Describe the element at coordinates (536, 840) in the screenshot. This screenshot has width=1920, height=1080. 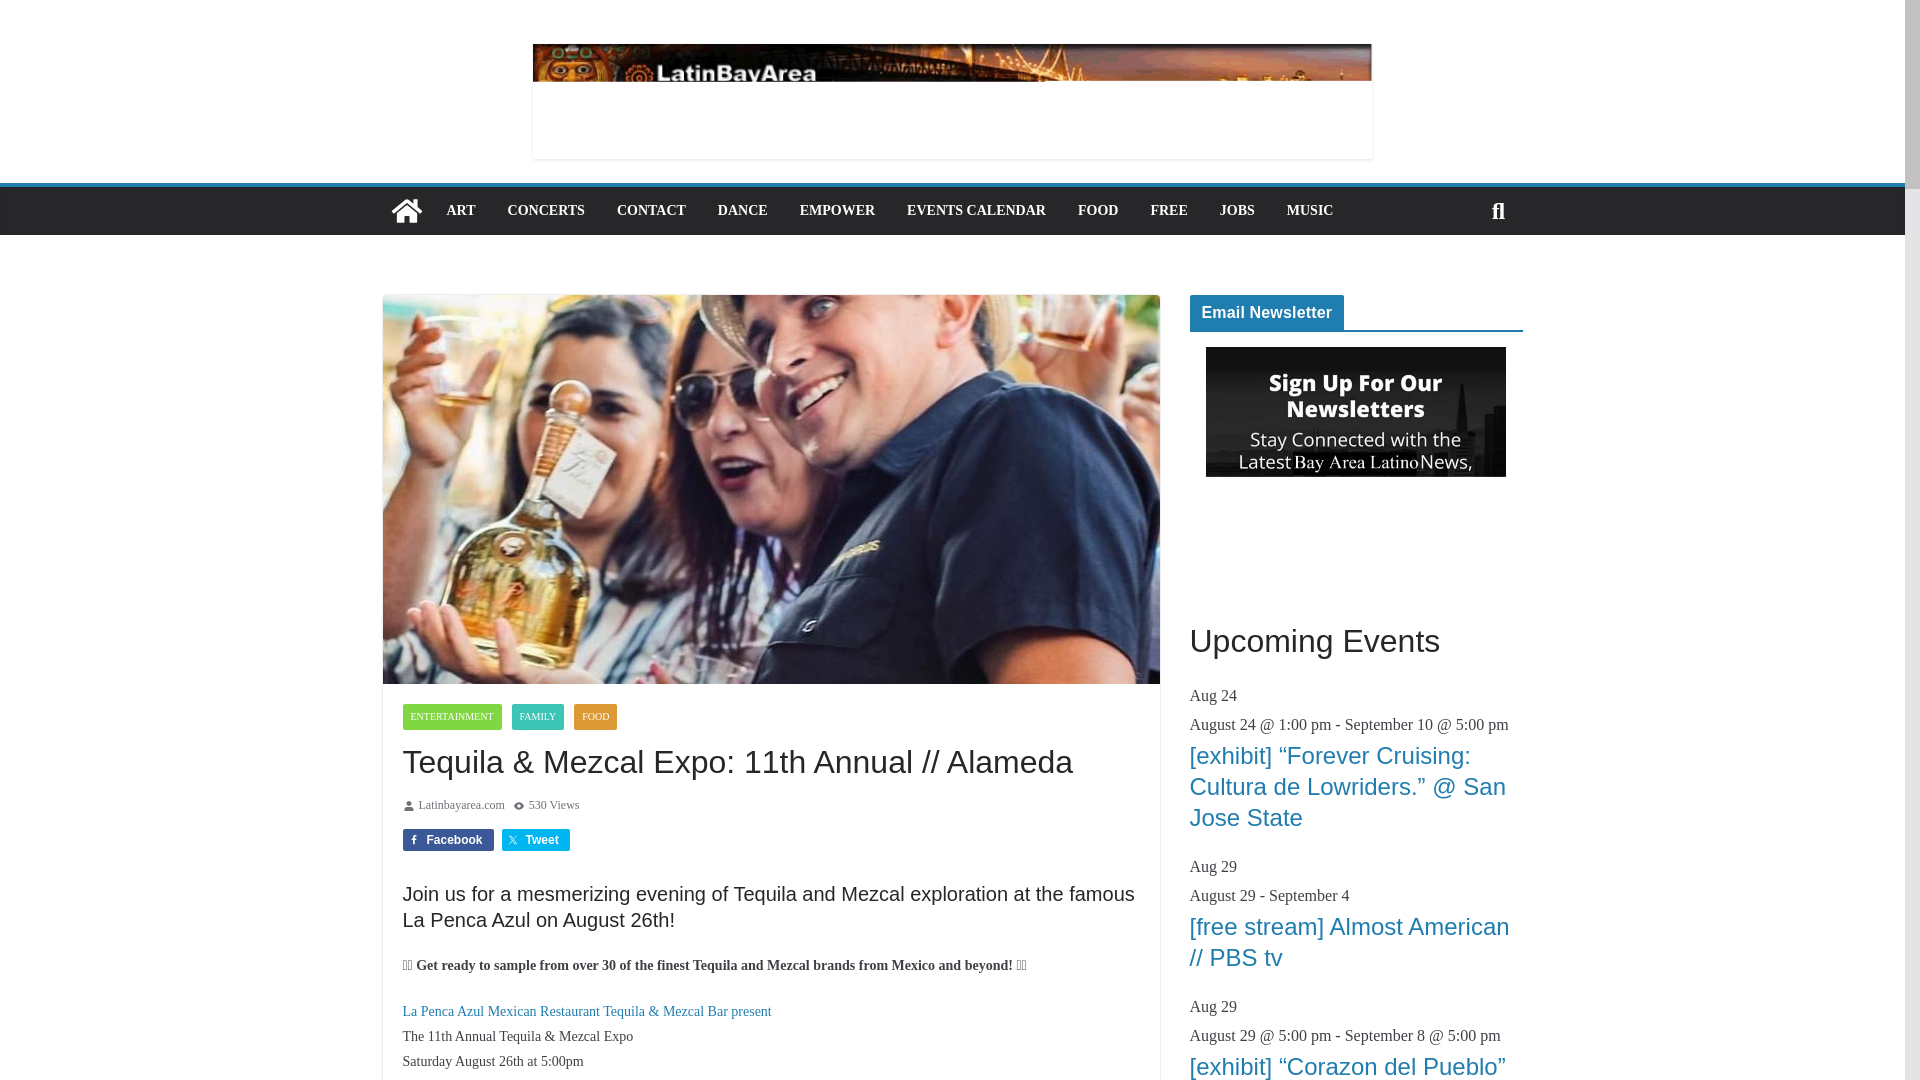
I see `Tweet` at that location.